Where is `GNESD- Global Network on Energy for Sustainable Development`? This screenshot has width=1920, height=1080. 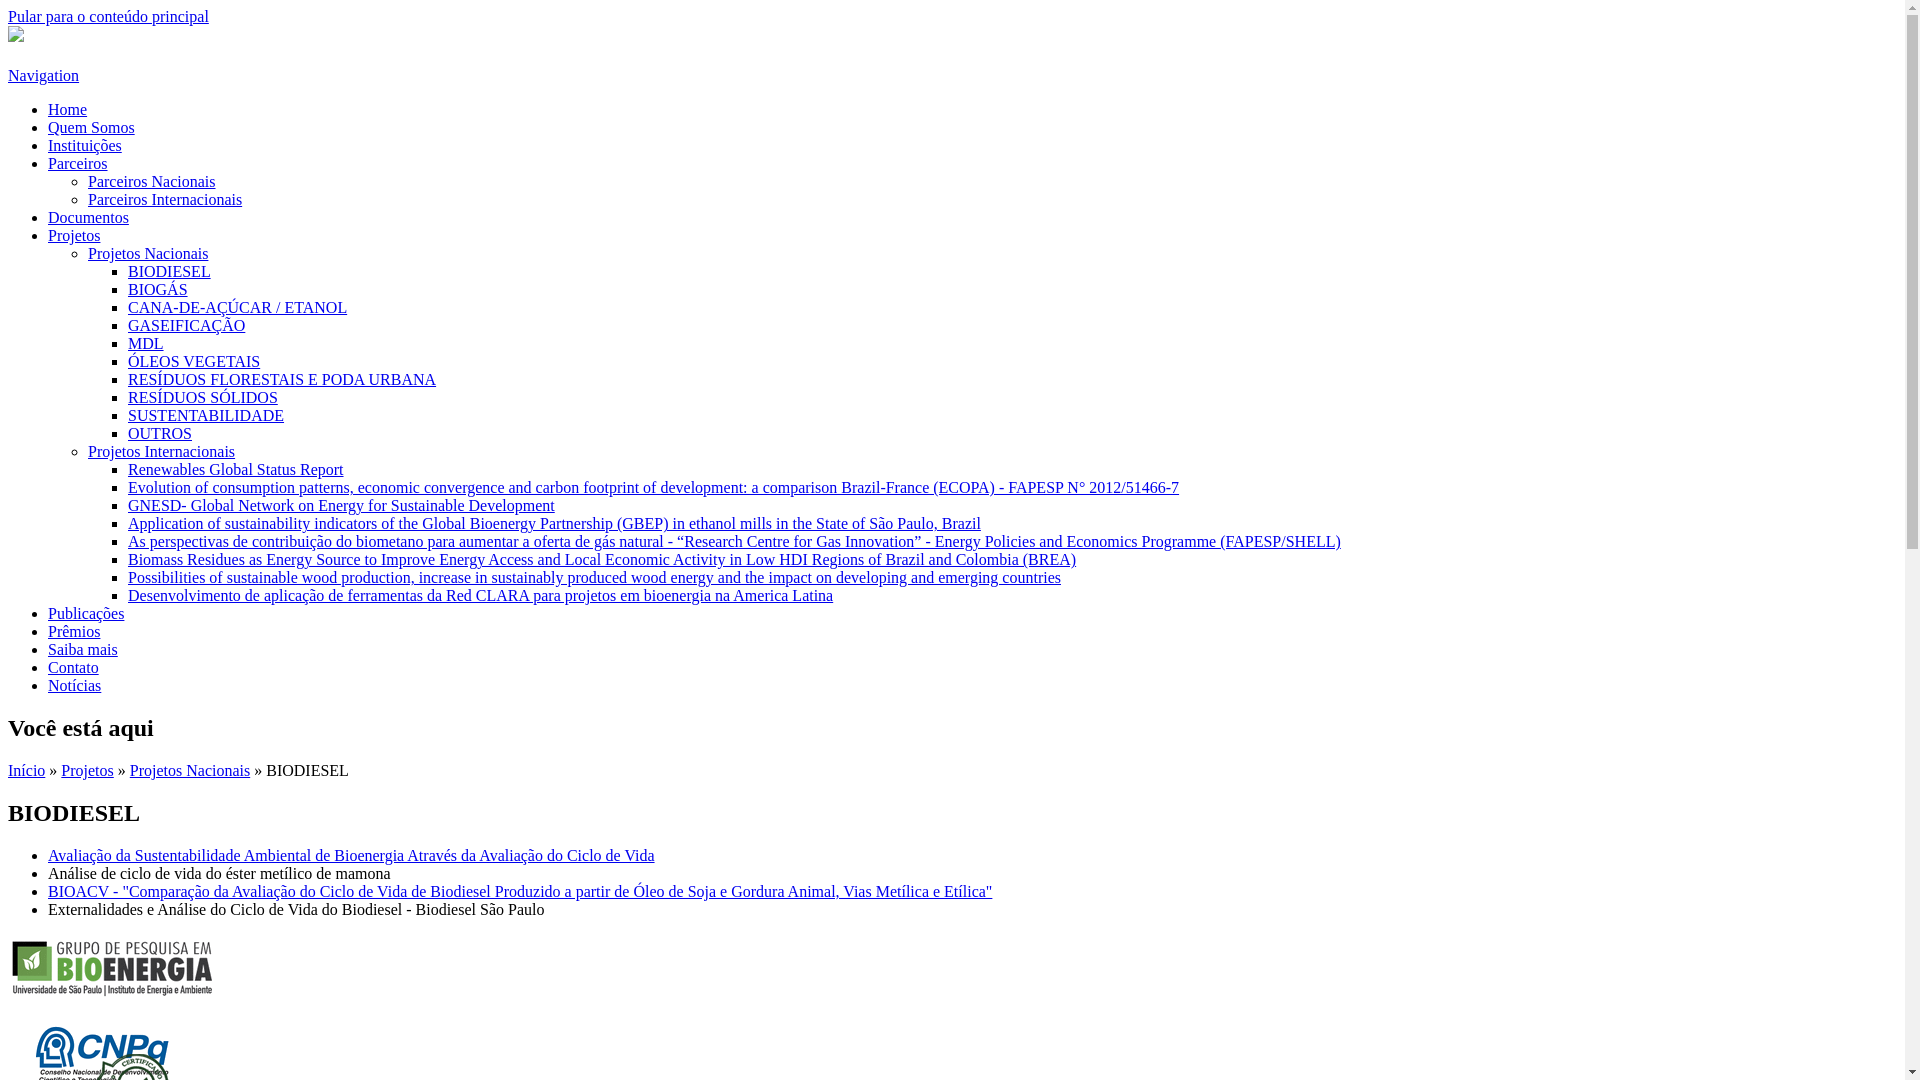 GNESD- Global Network on Energy for Sustainable Development is located at coordinates (342, 506).